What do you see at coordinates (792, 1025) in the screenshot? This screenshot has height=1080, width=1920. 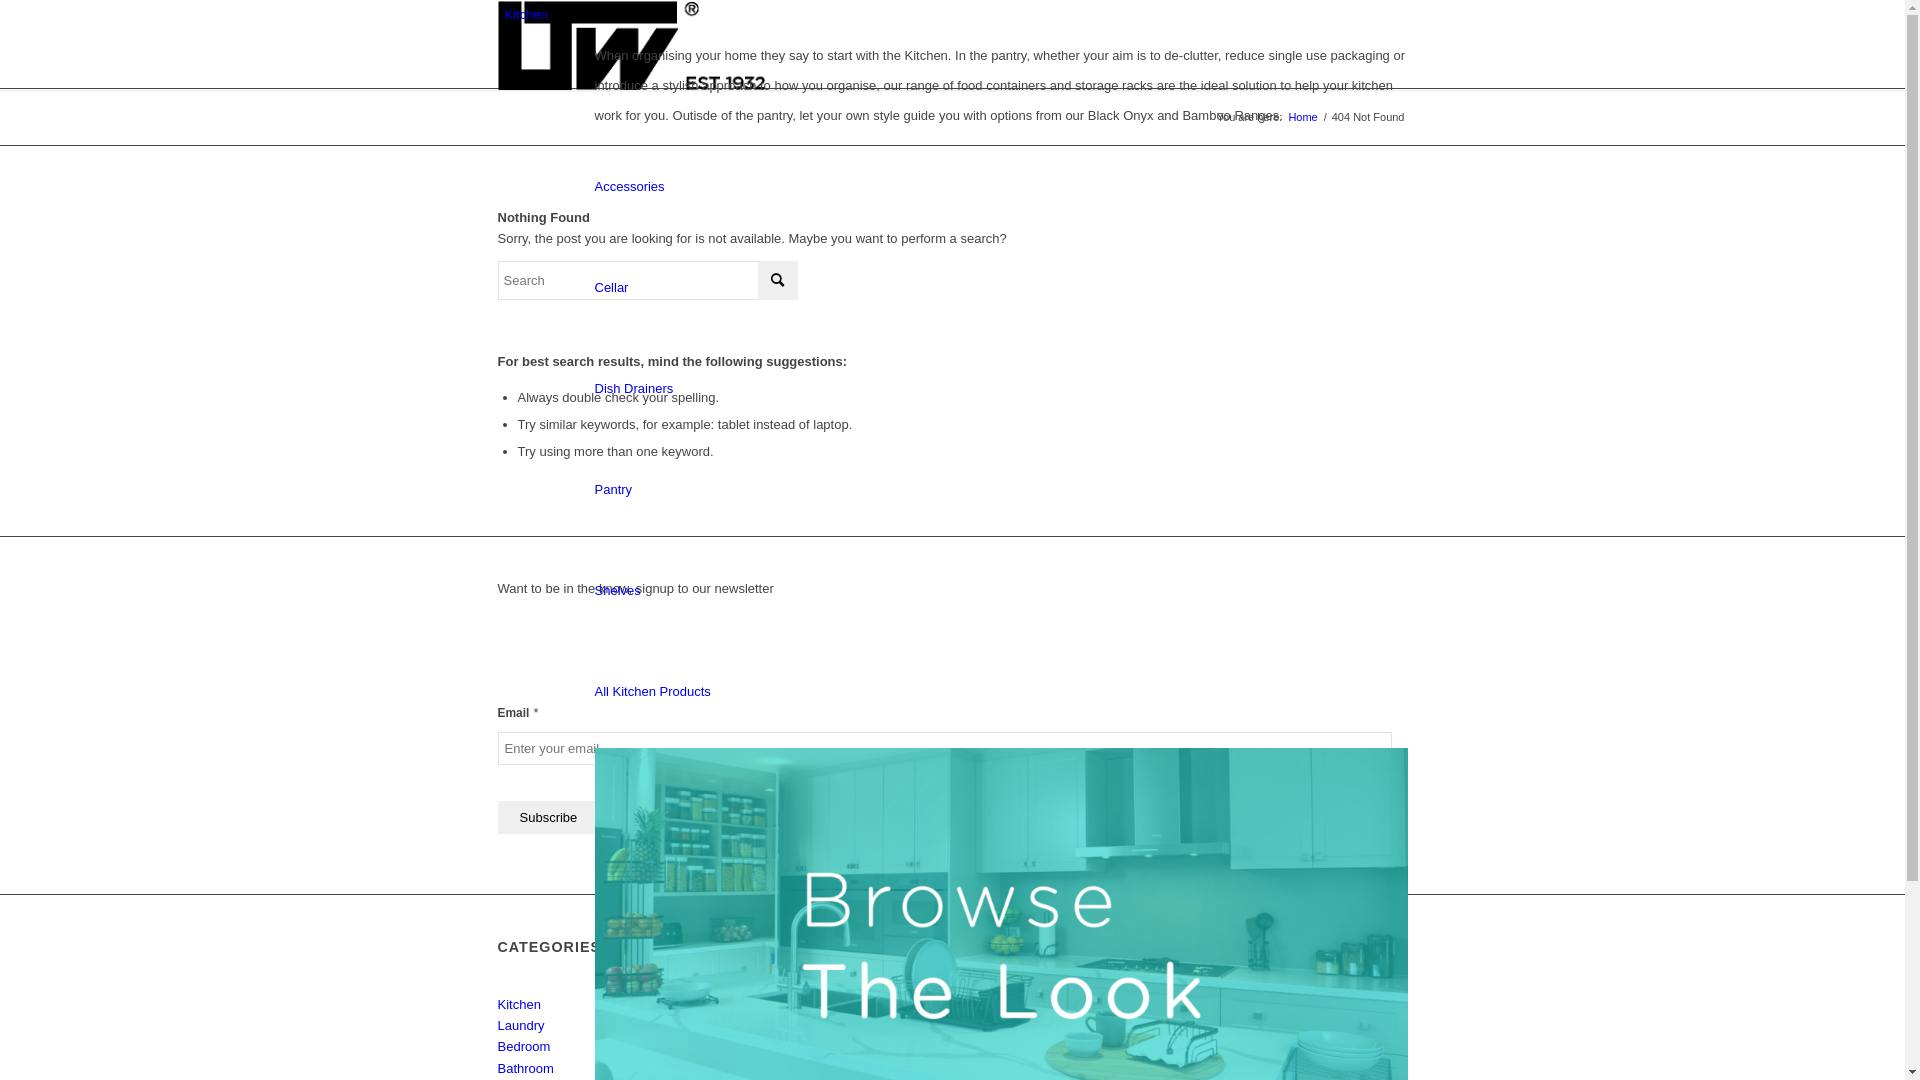 I see `Featured Products` at bounding box center [792, 1025].